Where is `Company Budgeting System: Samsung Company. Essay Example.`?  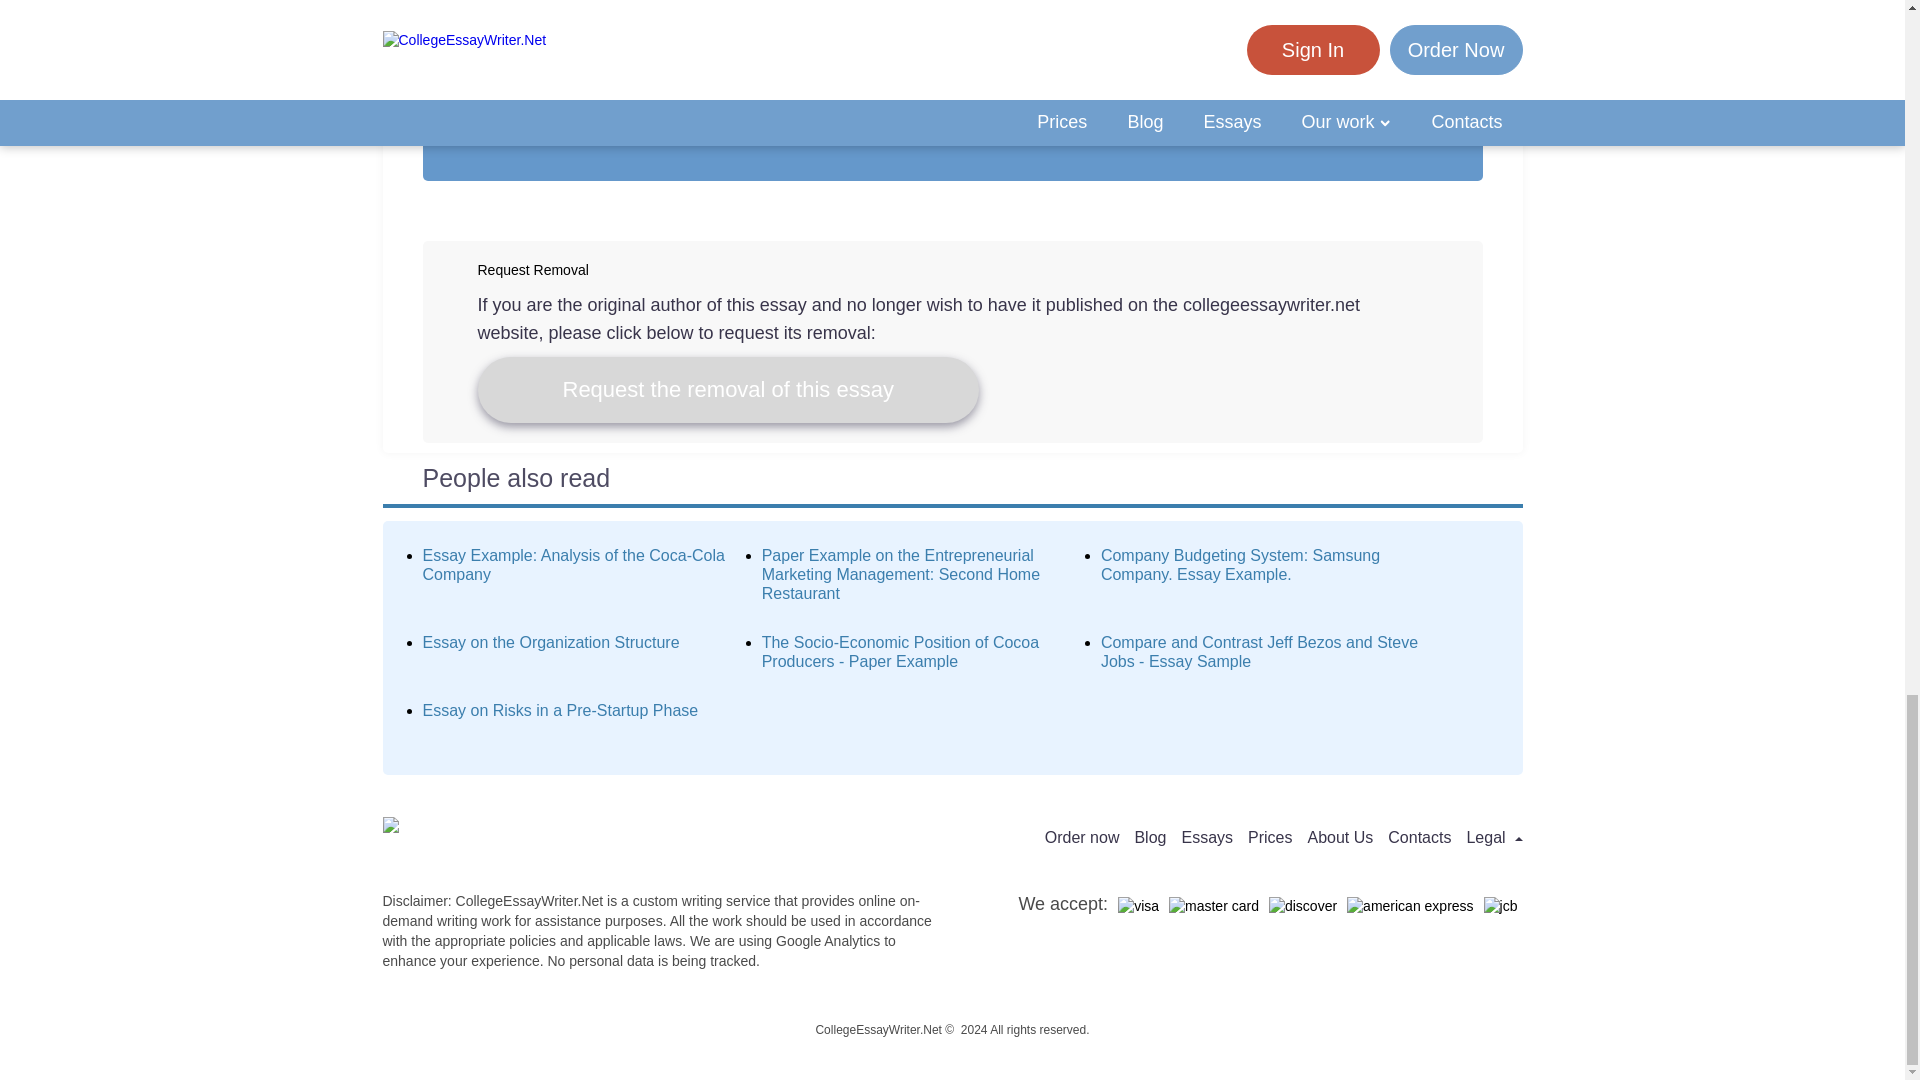
Company Budgeting System: Samsung Company. Essay Example. is located at coordinates (1240, 564).